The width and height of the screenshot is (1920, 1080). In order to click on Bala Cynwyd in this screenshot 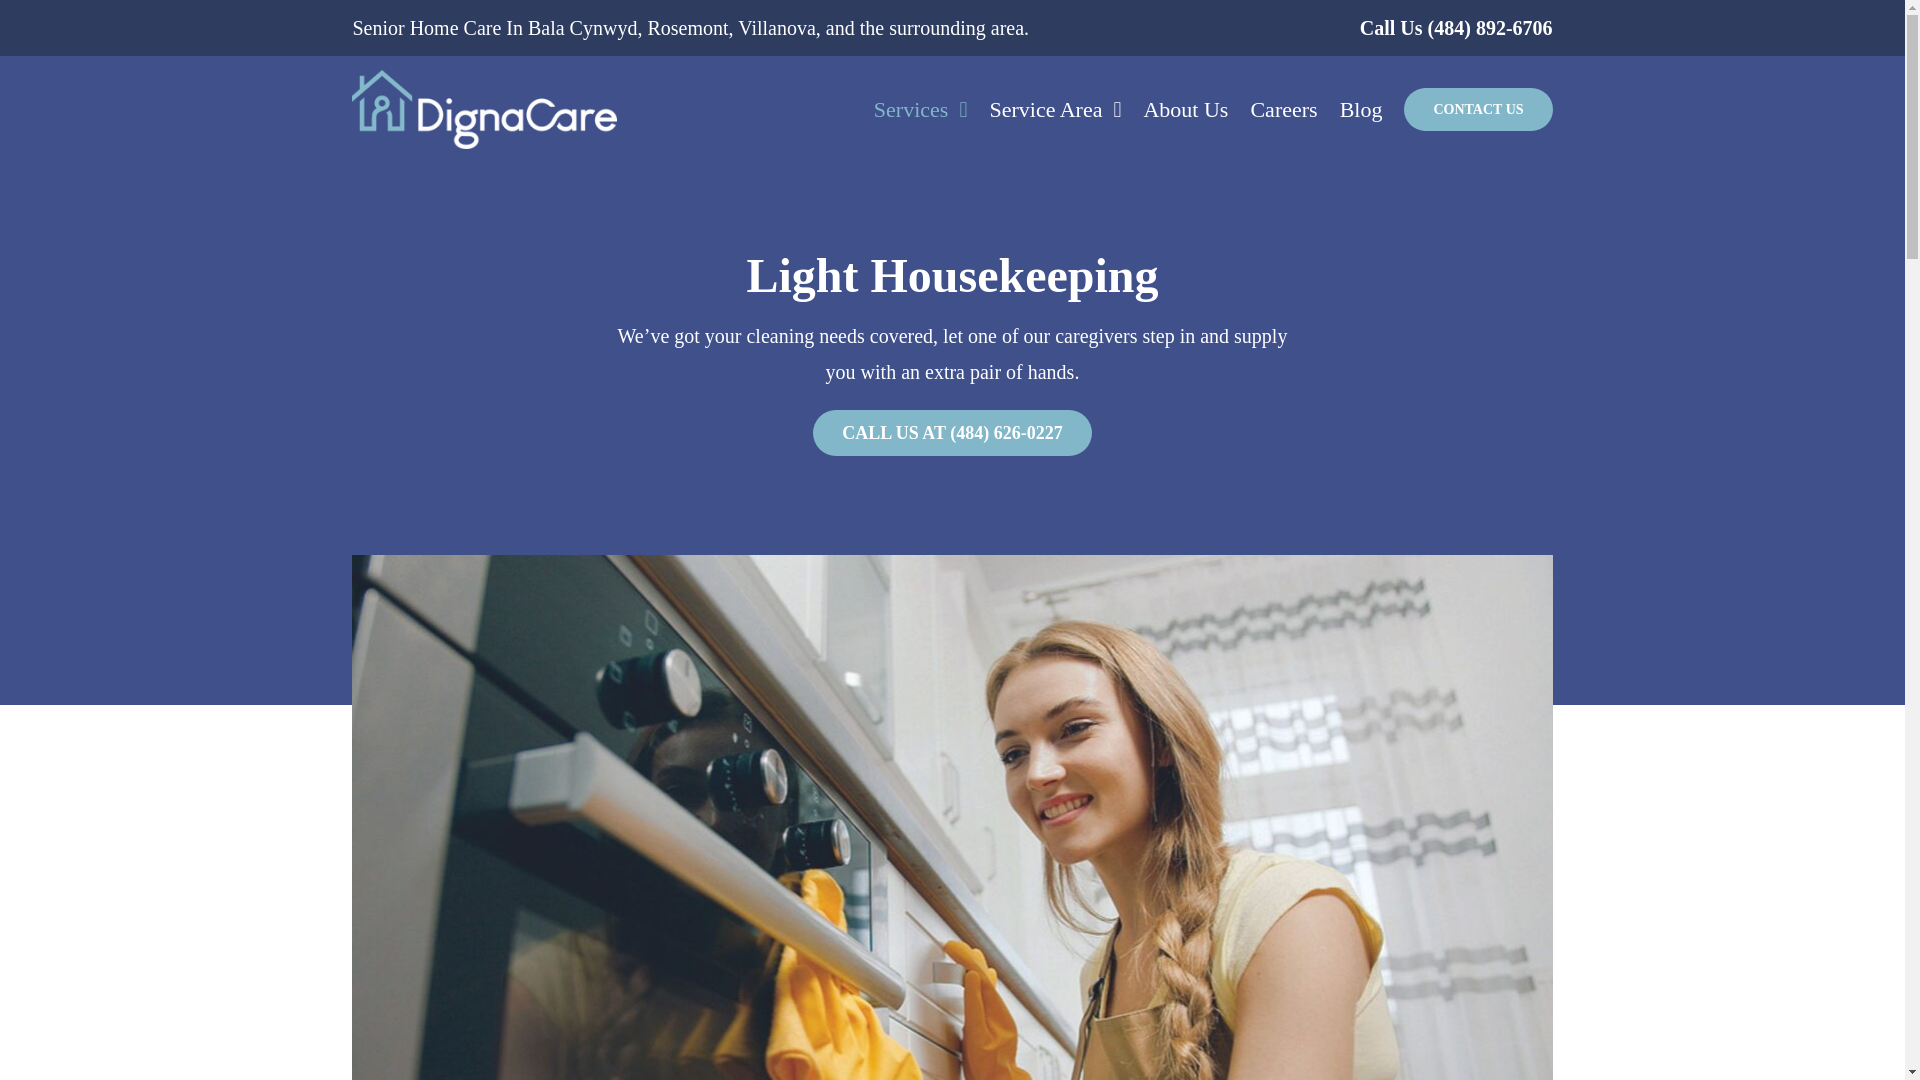, I will do `click(582, 28)`.